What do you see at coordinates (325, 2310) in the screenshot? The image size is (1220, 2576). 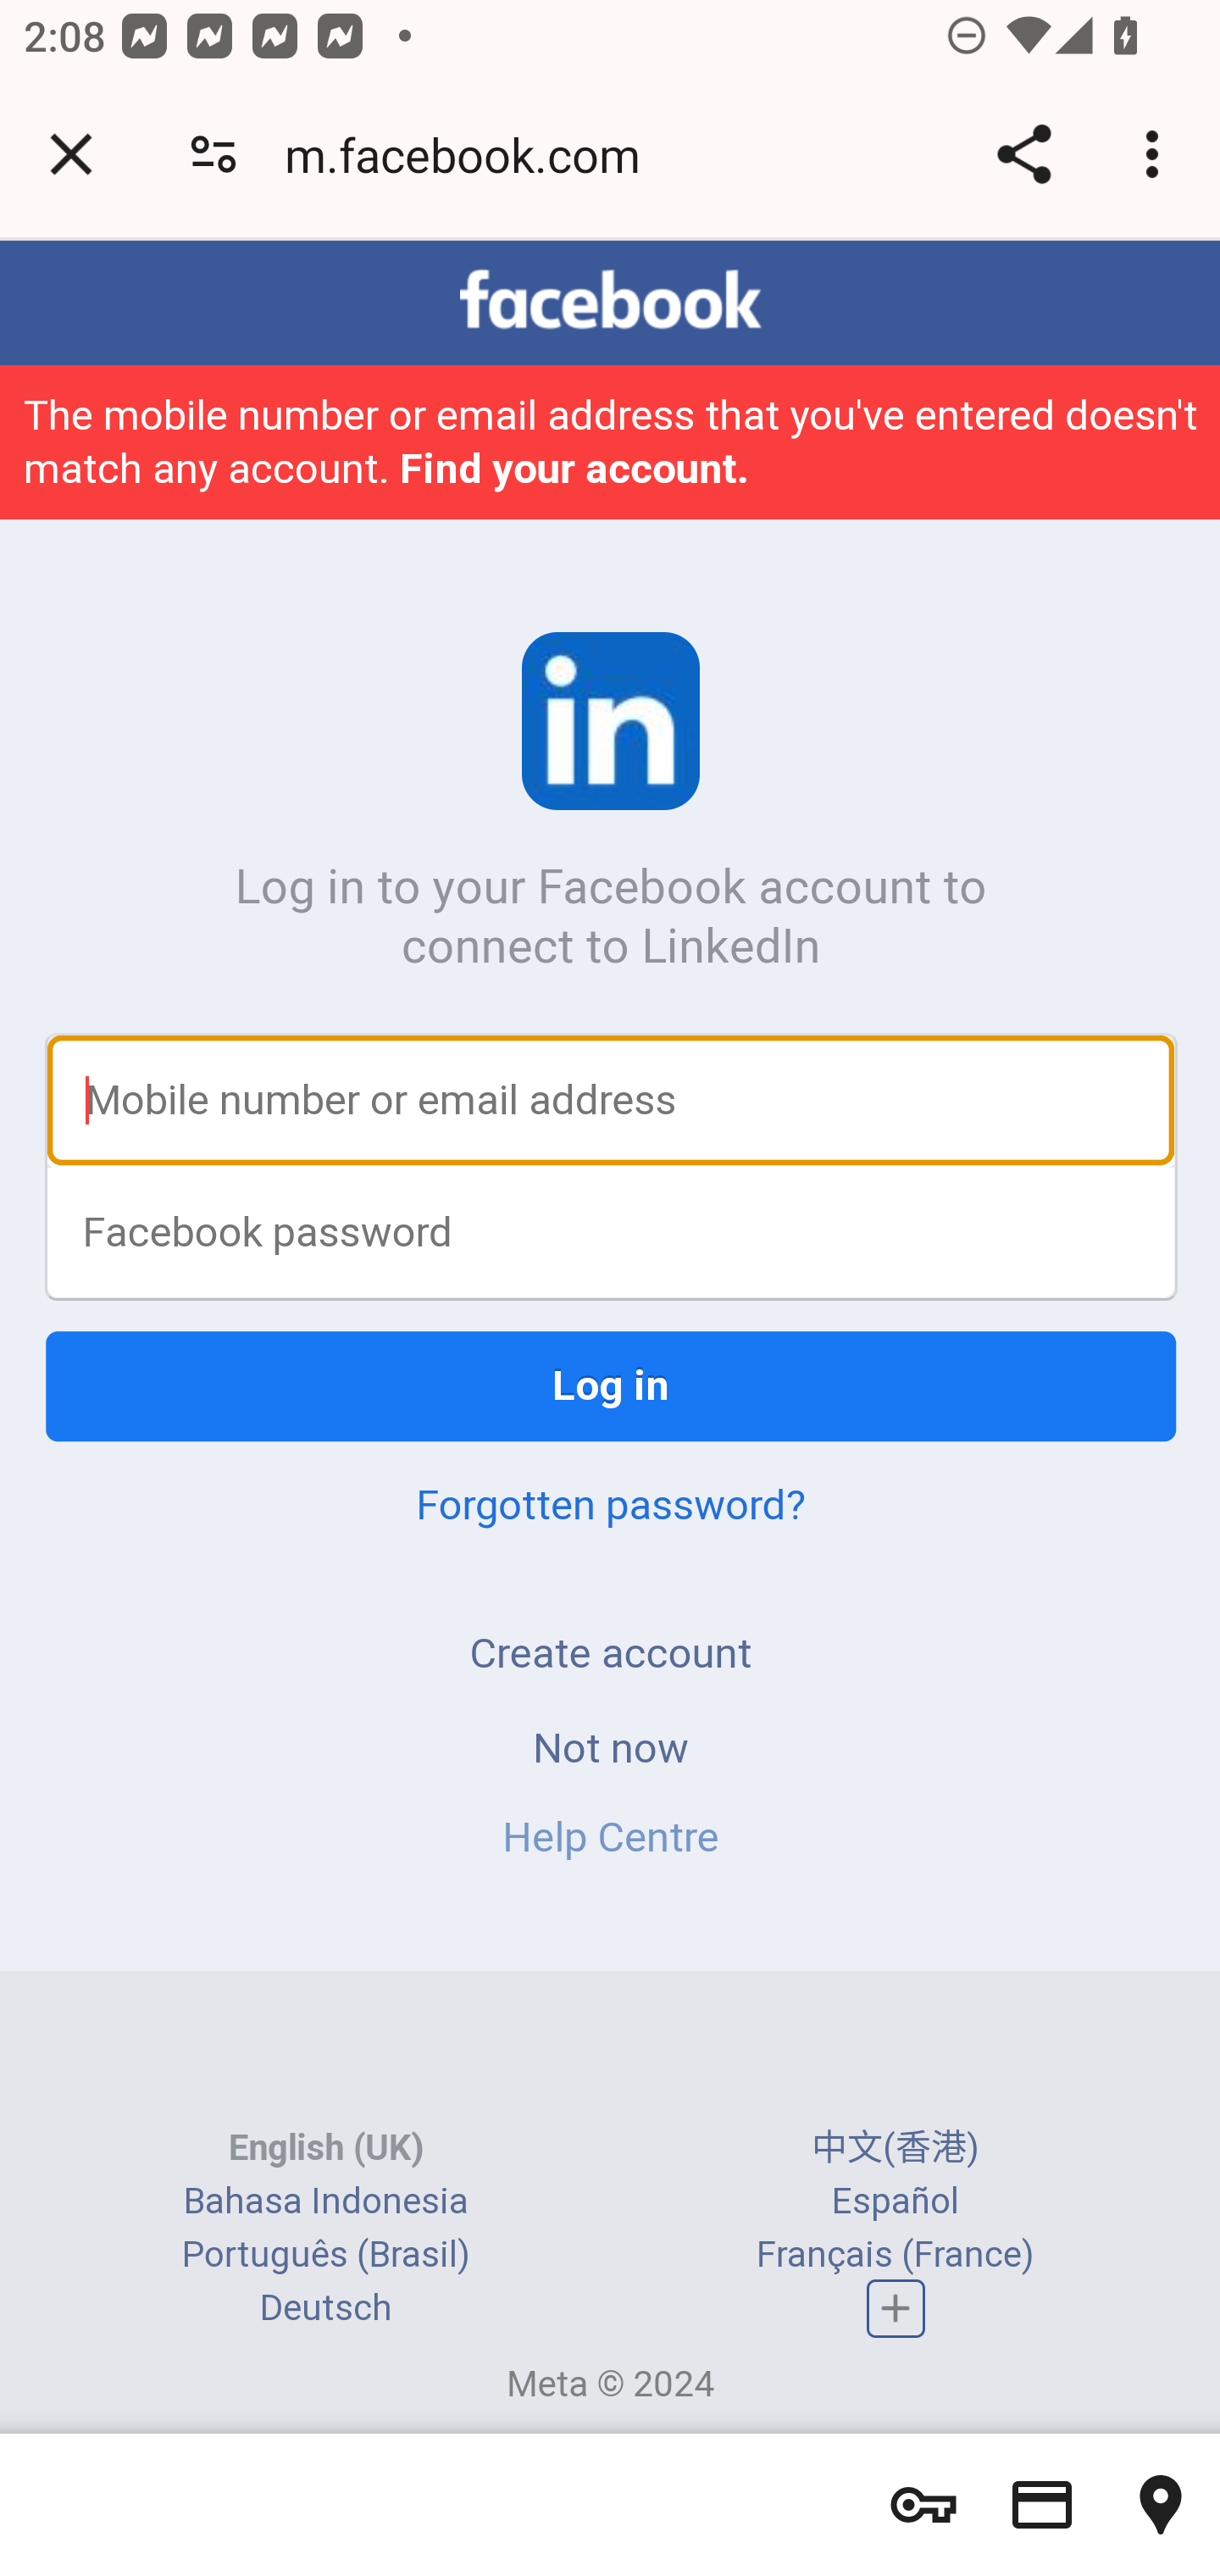 I see `Deutsch` at bounding box center [325, 2310].